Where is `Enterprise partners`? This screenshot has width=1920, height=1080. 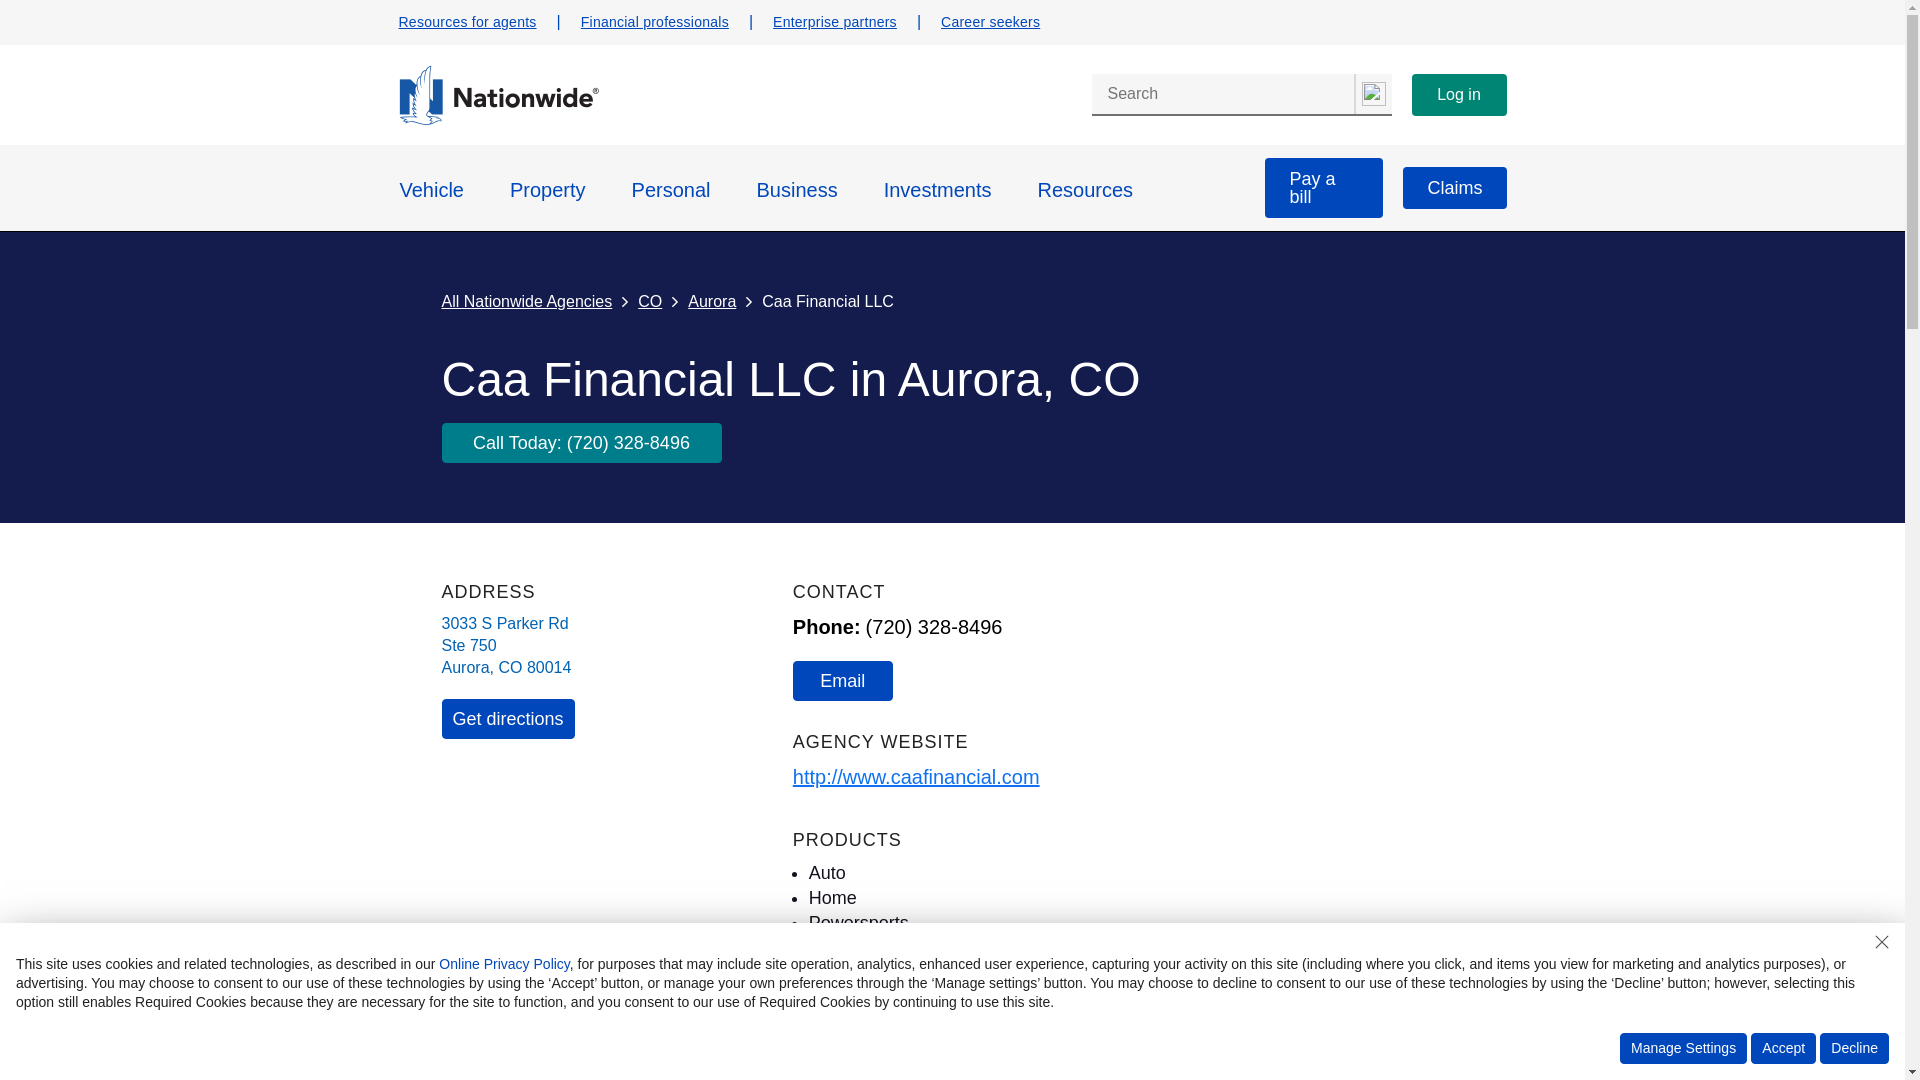 Enterprise partners is located at coordinates (834, 22).